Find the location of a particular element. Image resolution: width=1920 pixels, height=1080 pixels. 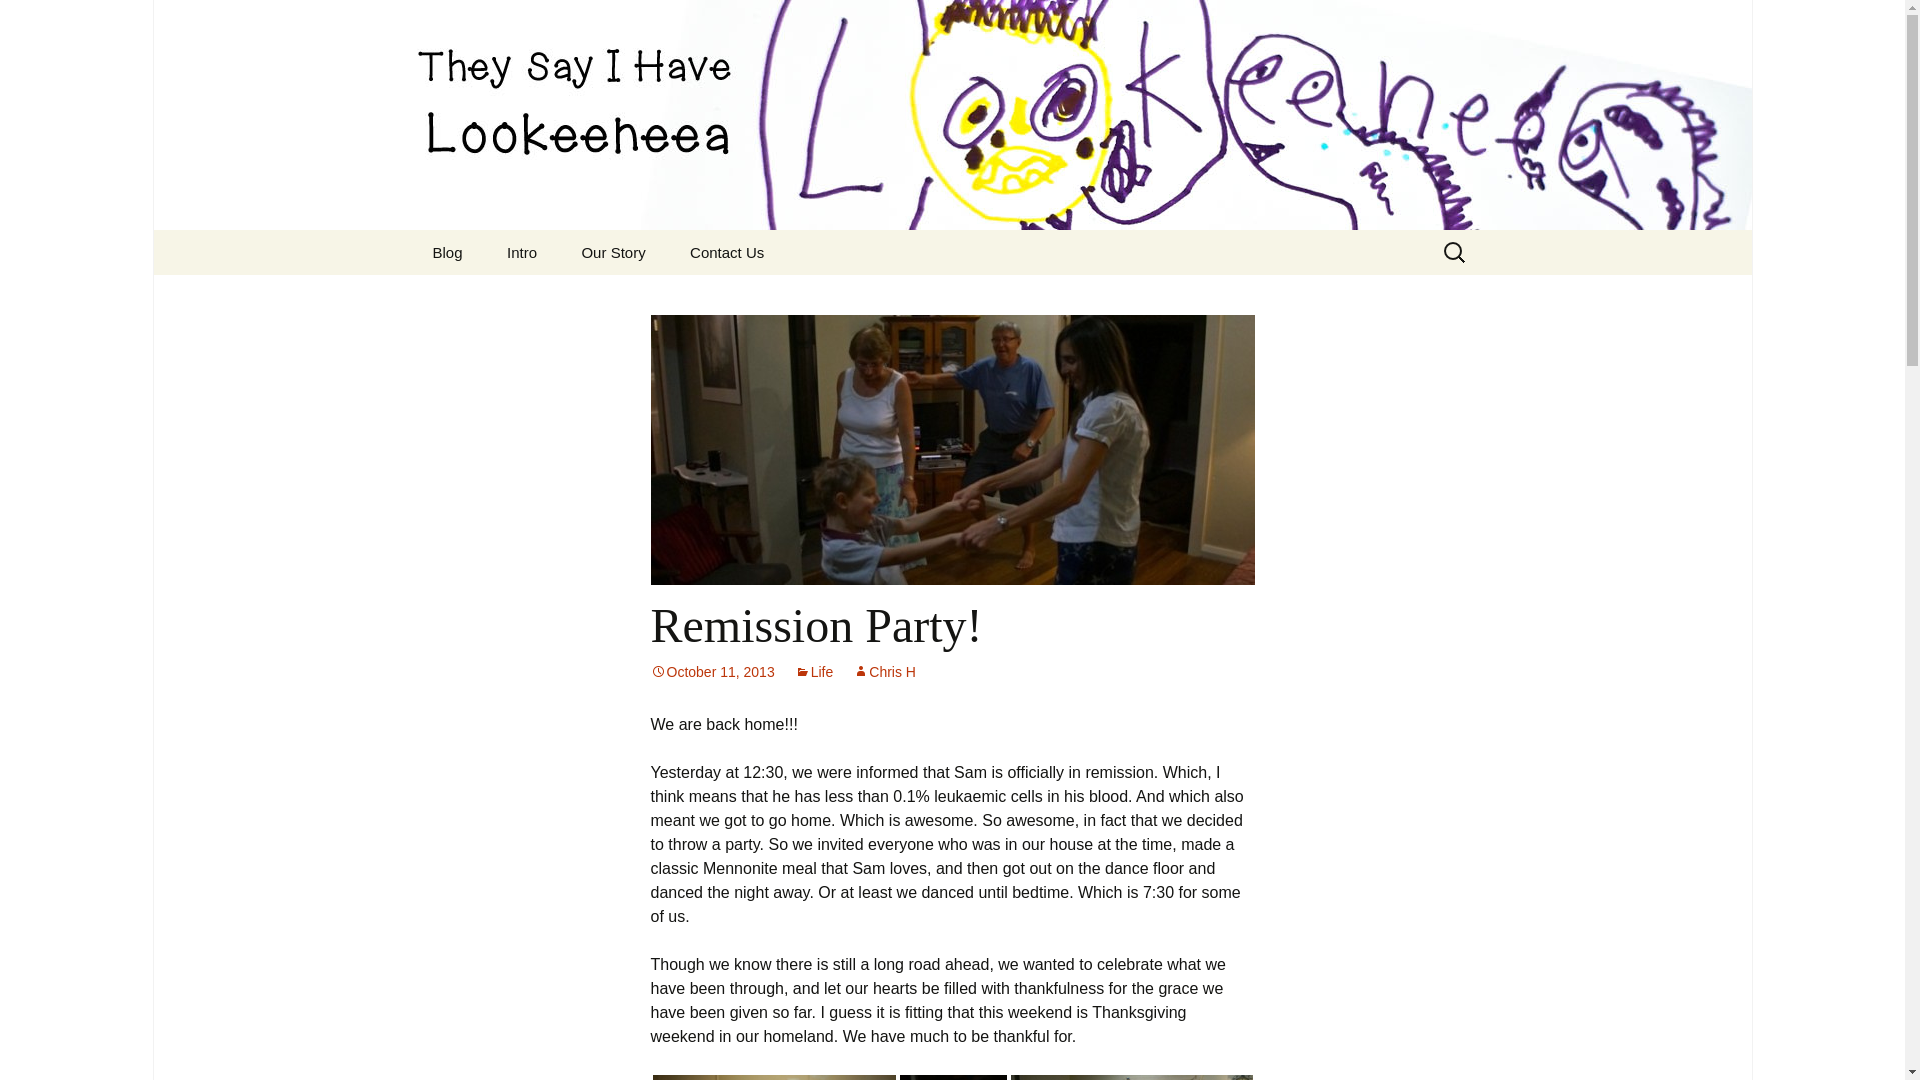

View all posts by Chris H is located at coordinates (884, 672).